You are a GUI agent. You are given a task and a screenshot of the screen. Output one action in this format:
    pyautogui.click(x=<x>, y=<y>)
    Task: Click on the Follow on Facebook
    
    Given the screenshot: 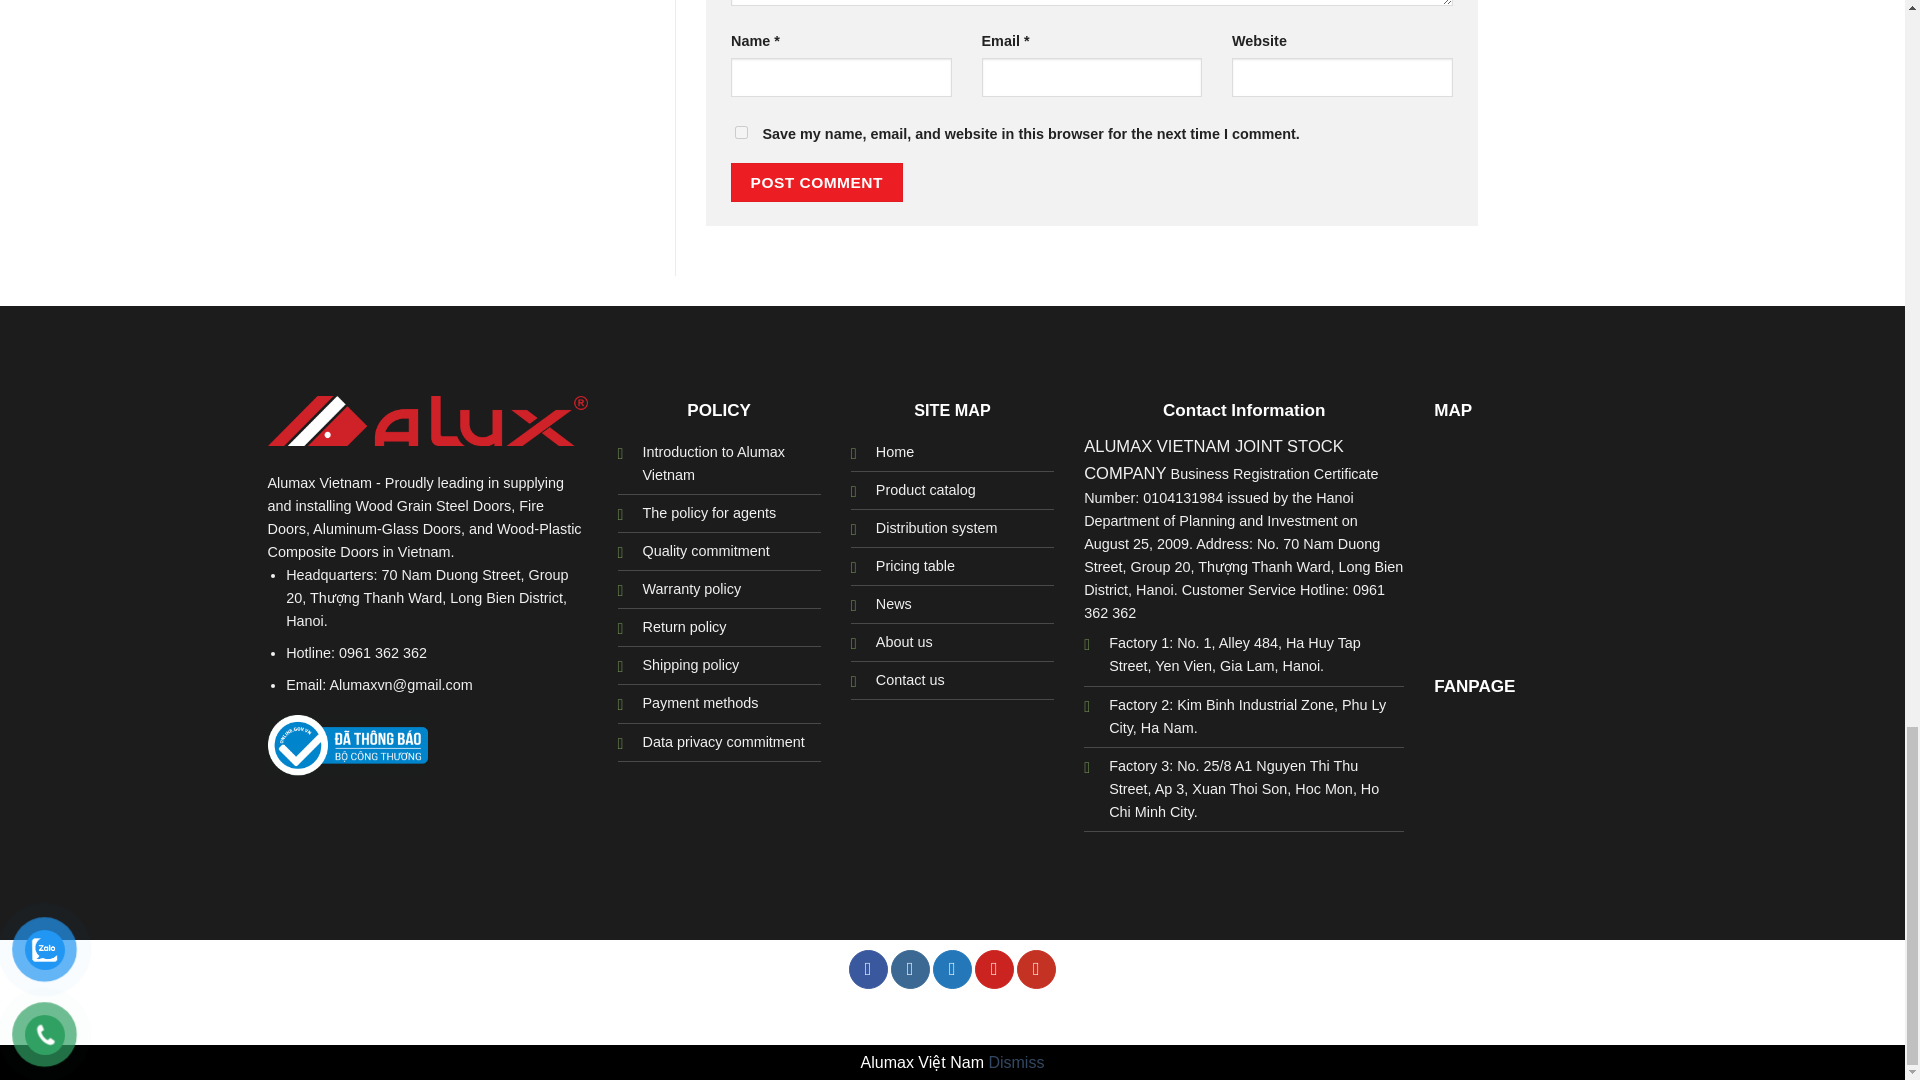 What is the action you would take?
    pyautogui.click(x=868, y=970)
    